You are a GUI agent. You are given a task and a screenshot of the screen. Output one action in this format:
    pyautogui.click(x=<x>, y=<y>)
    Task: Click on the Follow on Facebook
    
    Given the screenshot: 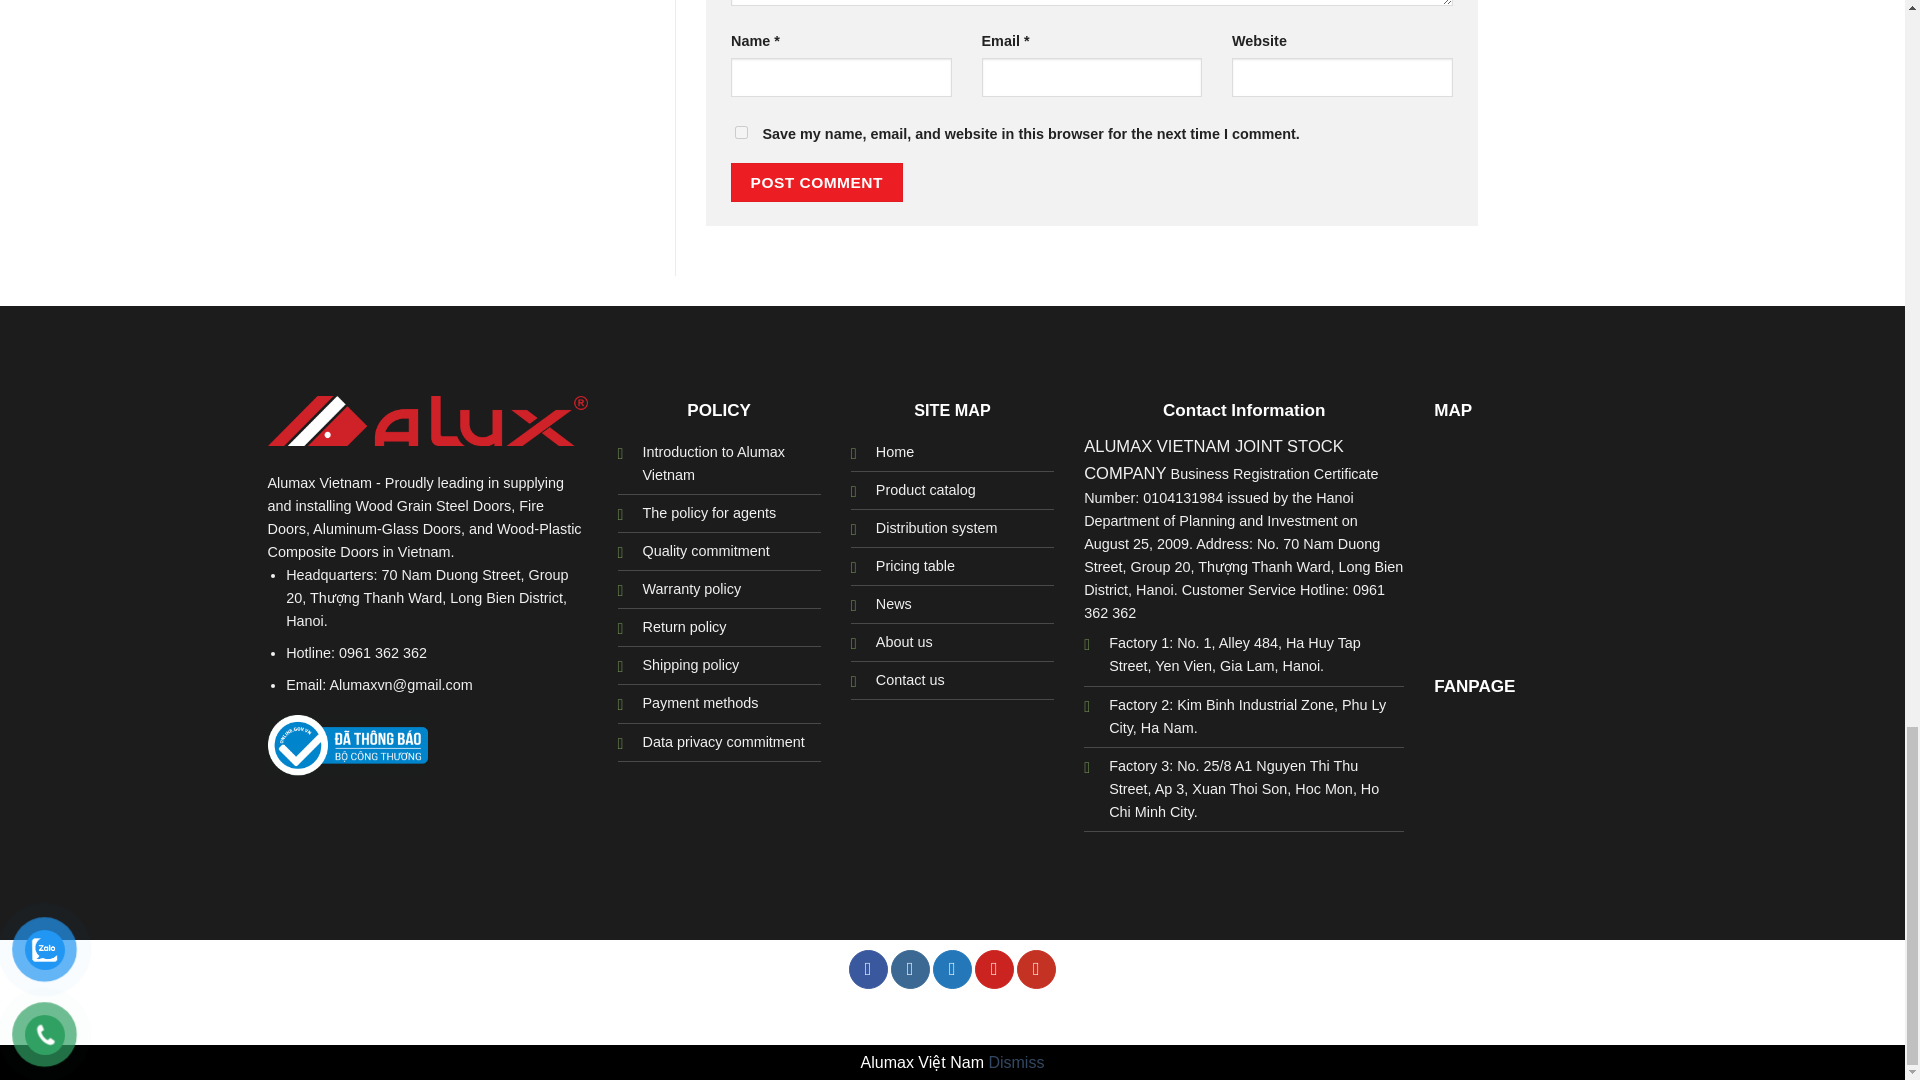 What is the action you would take?
    pyautogui.click(x=868, y=970)
    